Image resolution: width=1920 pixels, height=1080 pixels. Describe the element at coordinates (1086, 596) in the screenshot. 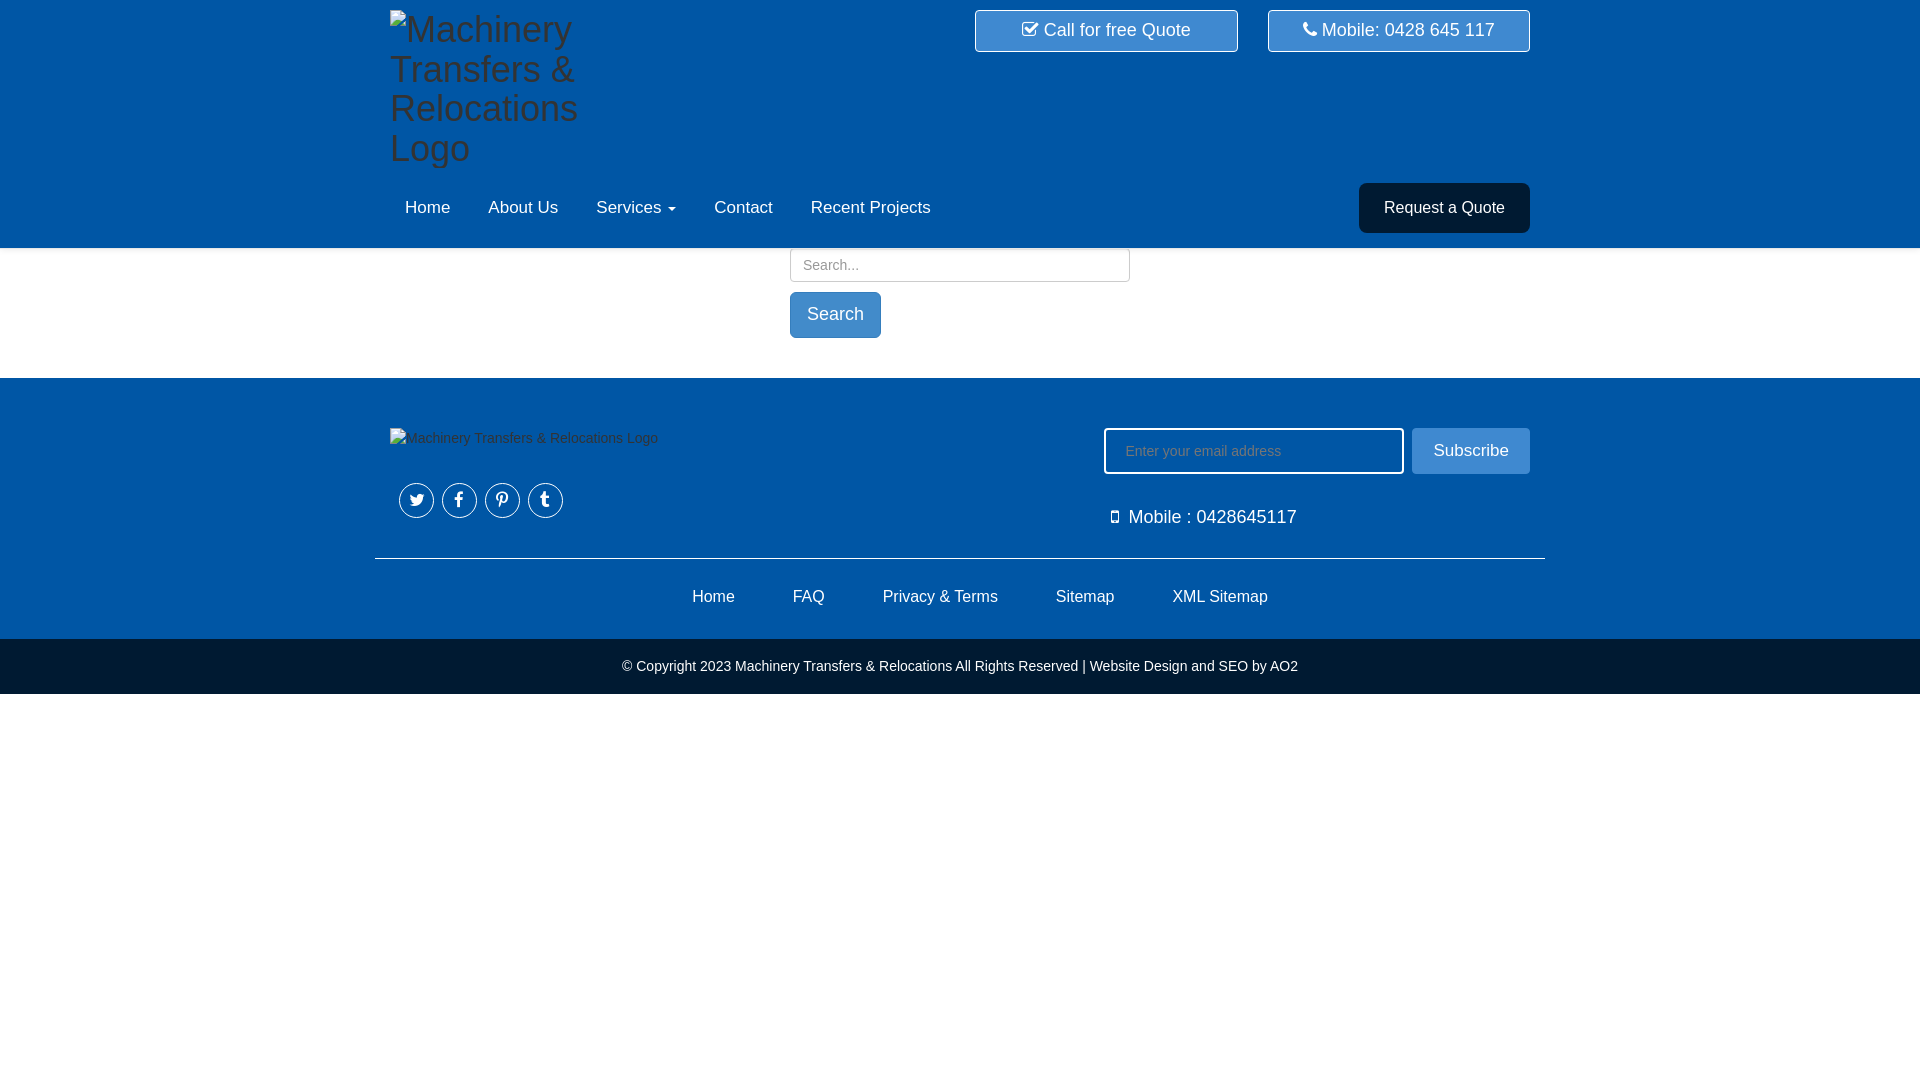

I see `Sitemap` at that location.